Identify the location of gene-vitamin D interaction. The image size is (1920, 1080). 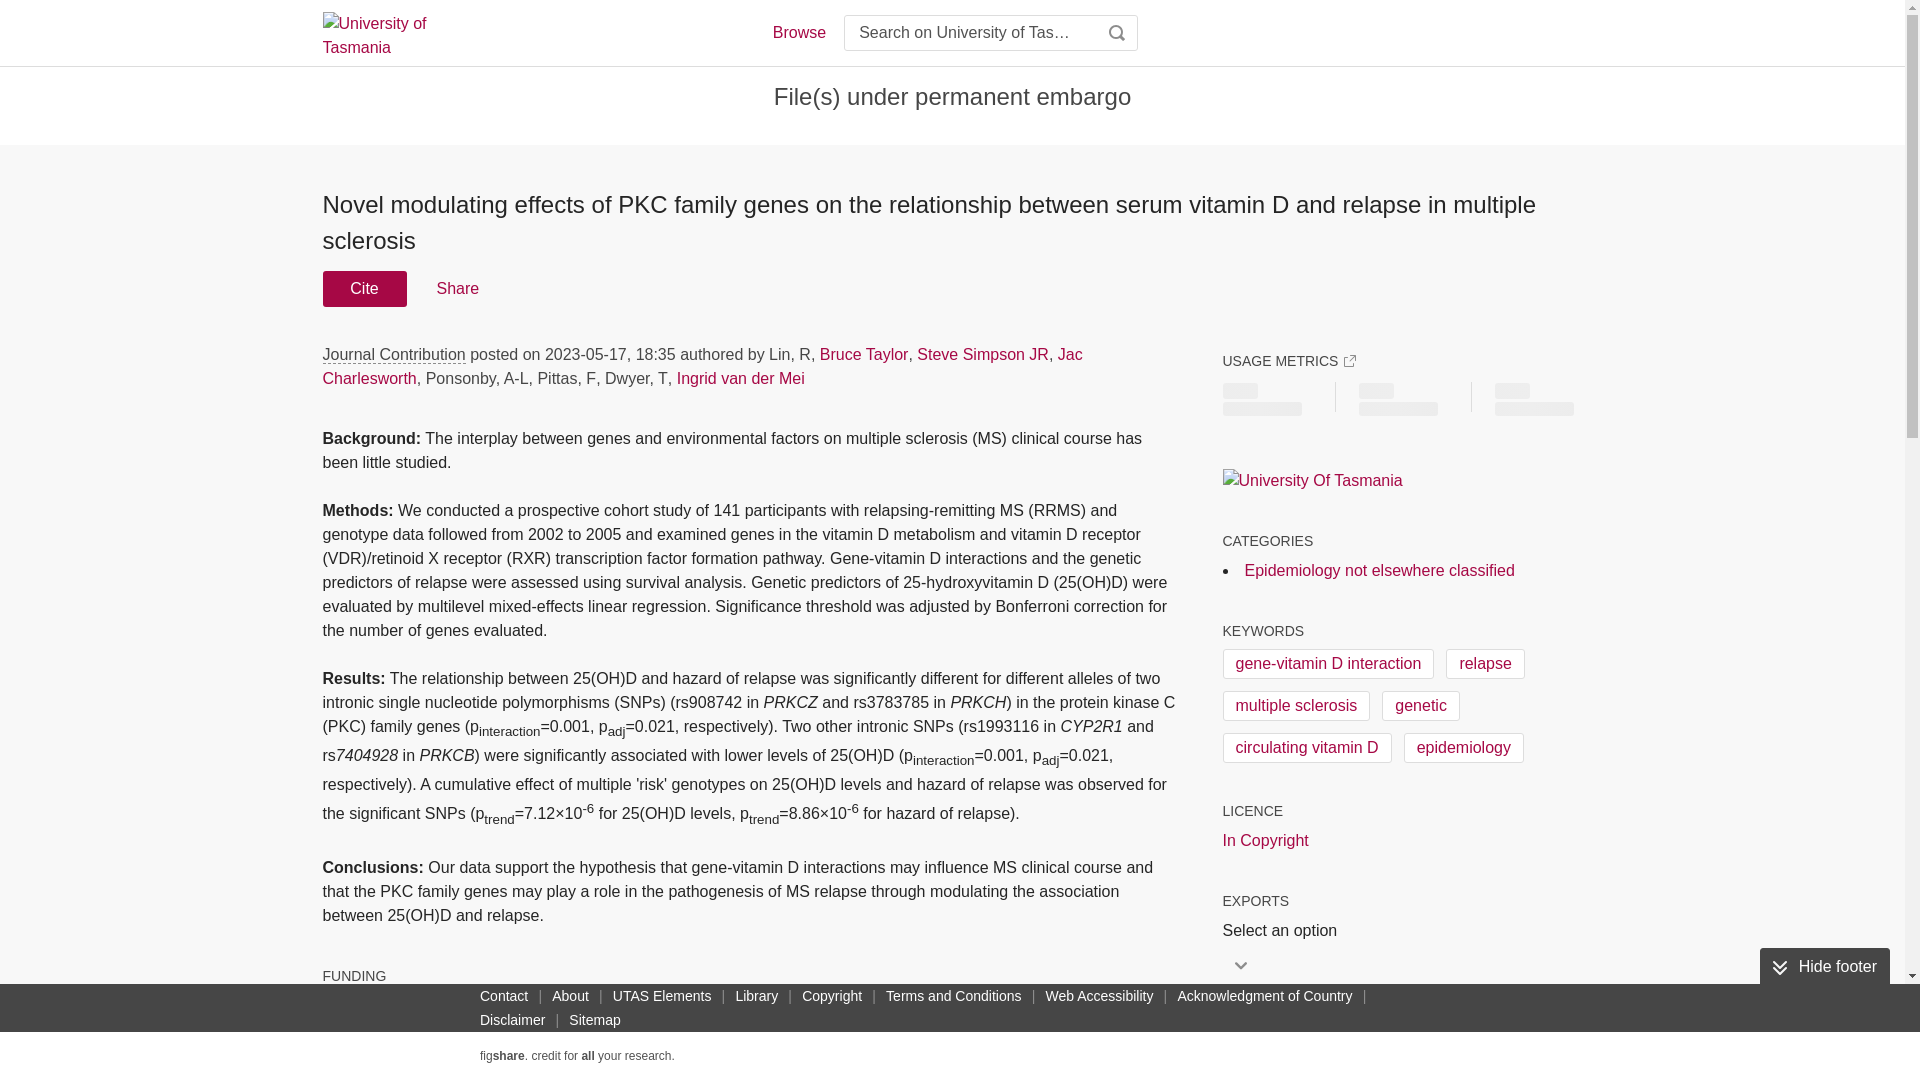
(1328, 664).